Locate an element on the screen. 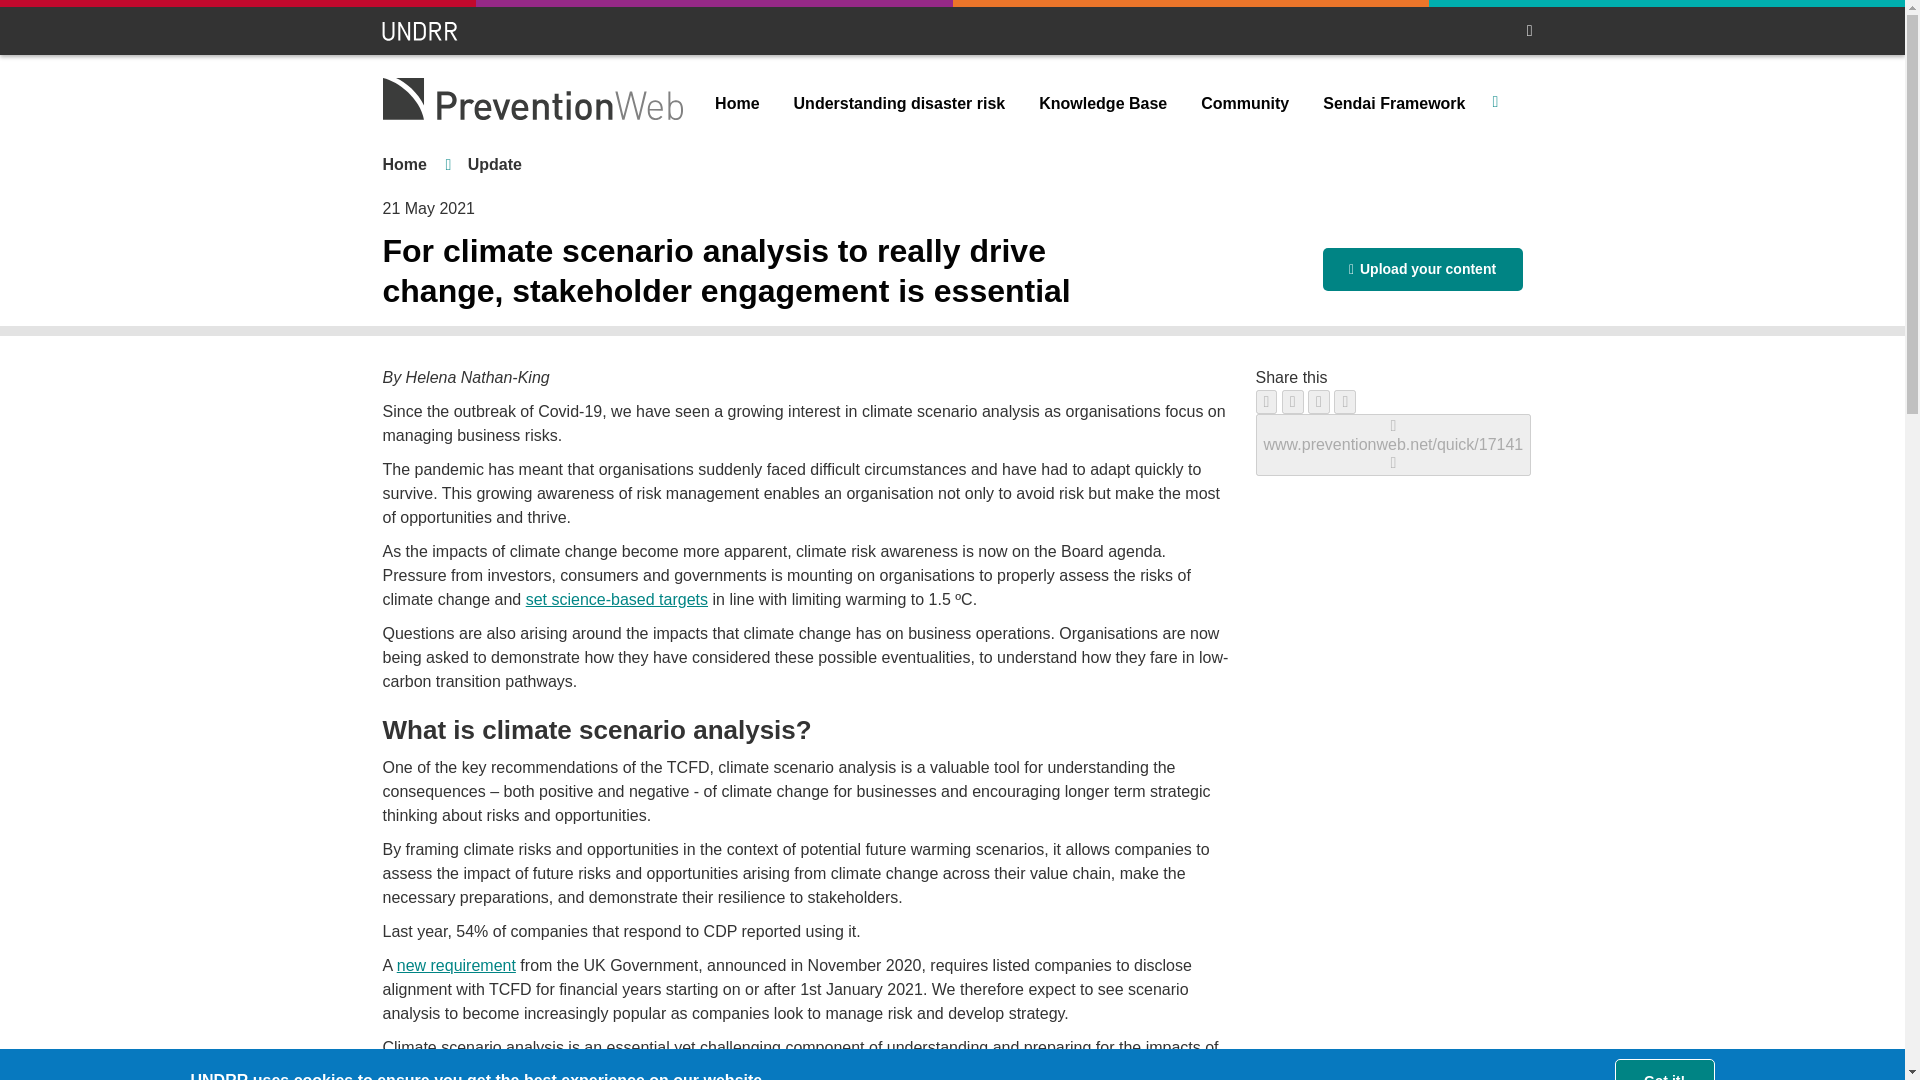 This screenshot has width=1920, height=1080. Copy to Clipboard is located at coordinates (1394, 444).